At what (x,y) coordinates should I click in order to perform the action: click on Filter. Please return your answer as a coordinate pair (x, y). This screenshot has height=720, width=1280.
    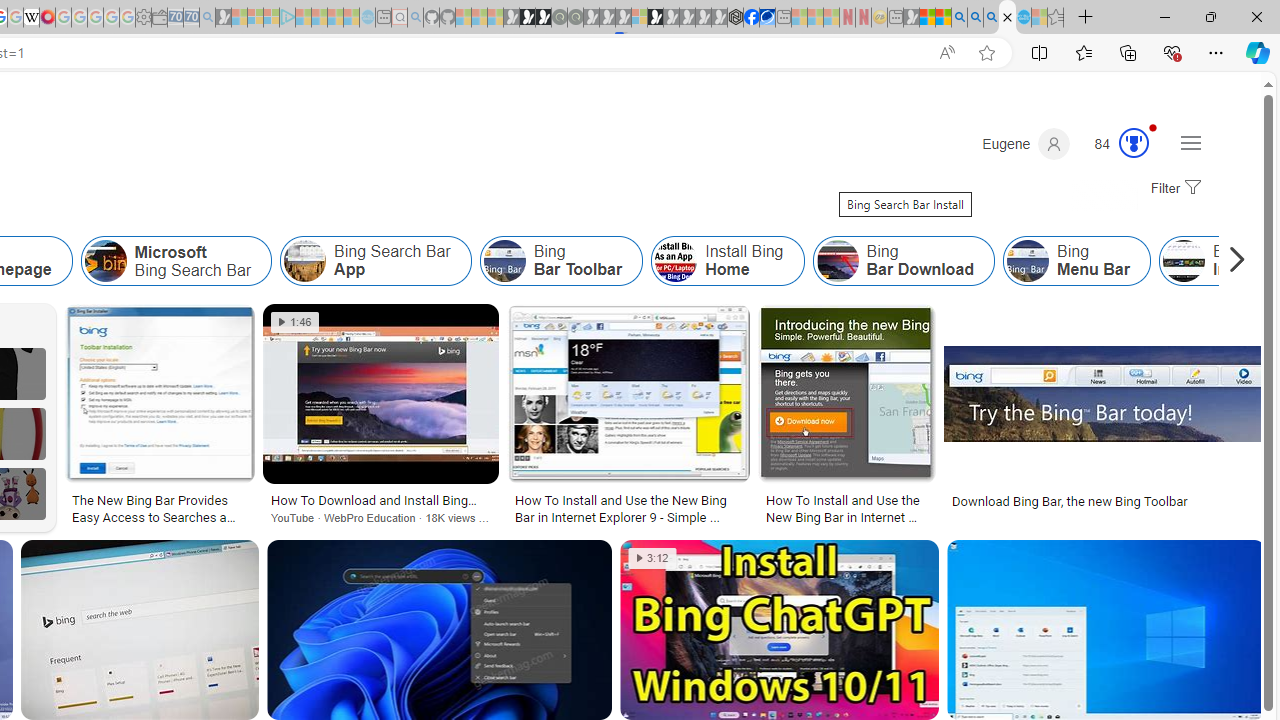
    Looking at the image, I should click on (1173, 189).